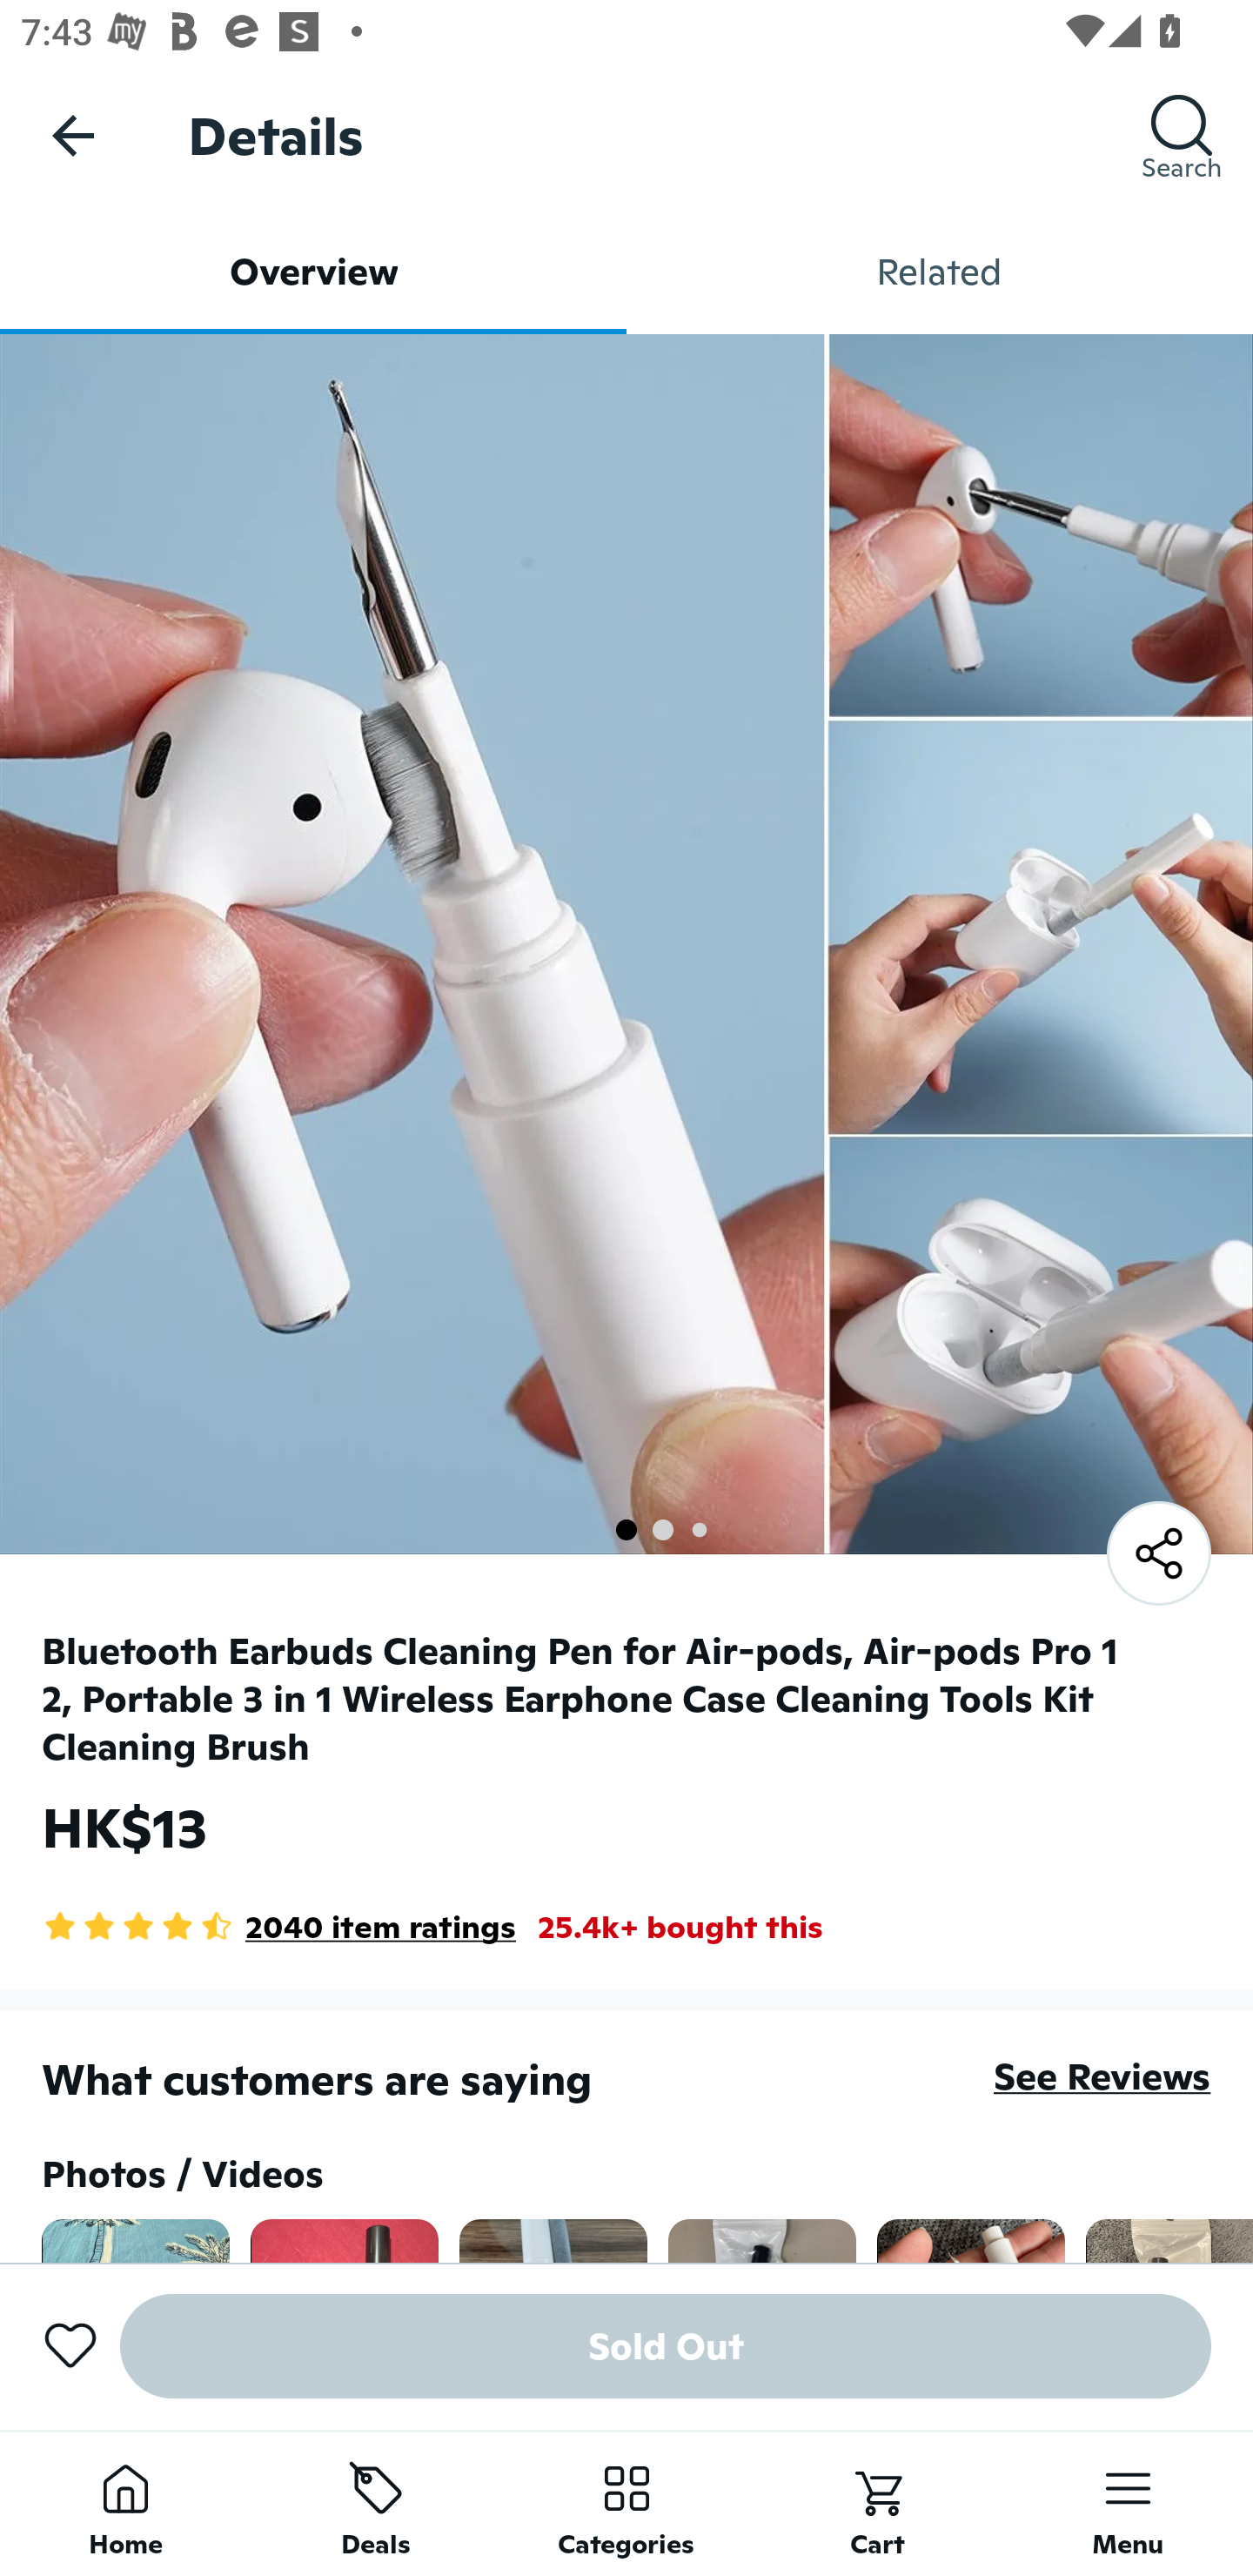 The height and width of the screenshot is (2576, 1253). I want to click on Categories, so click(626, 2503).